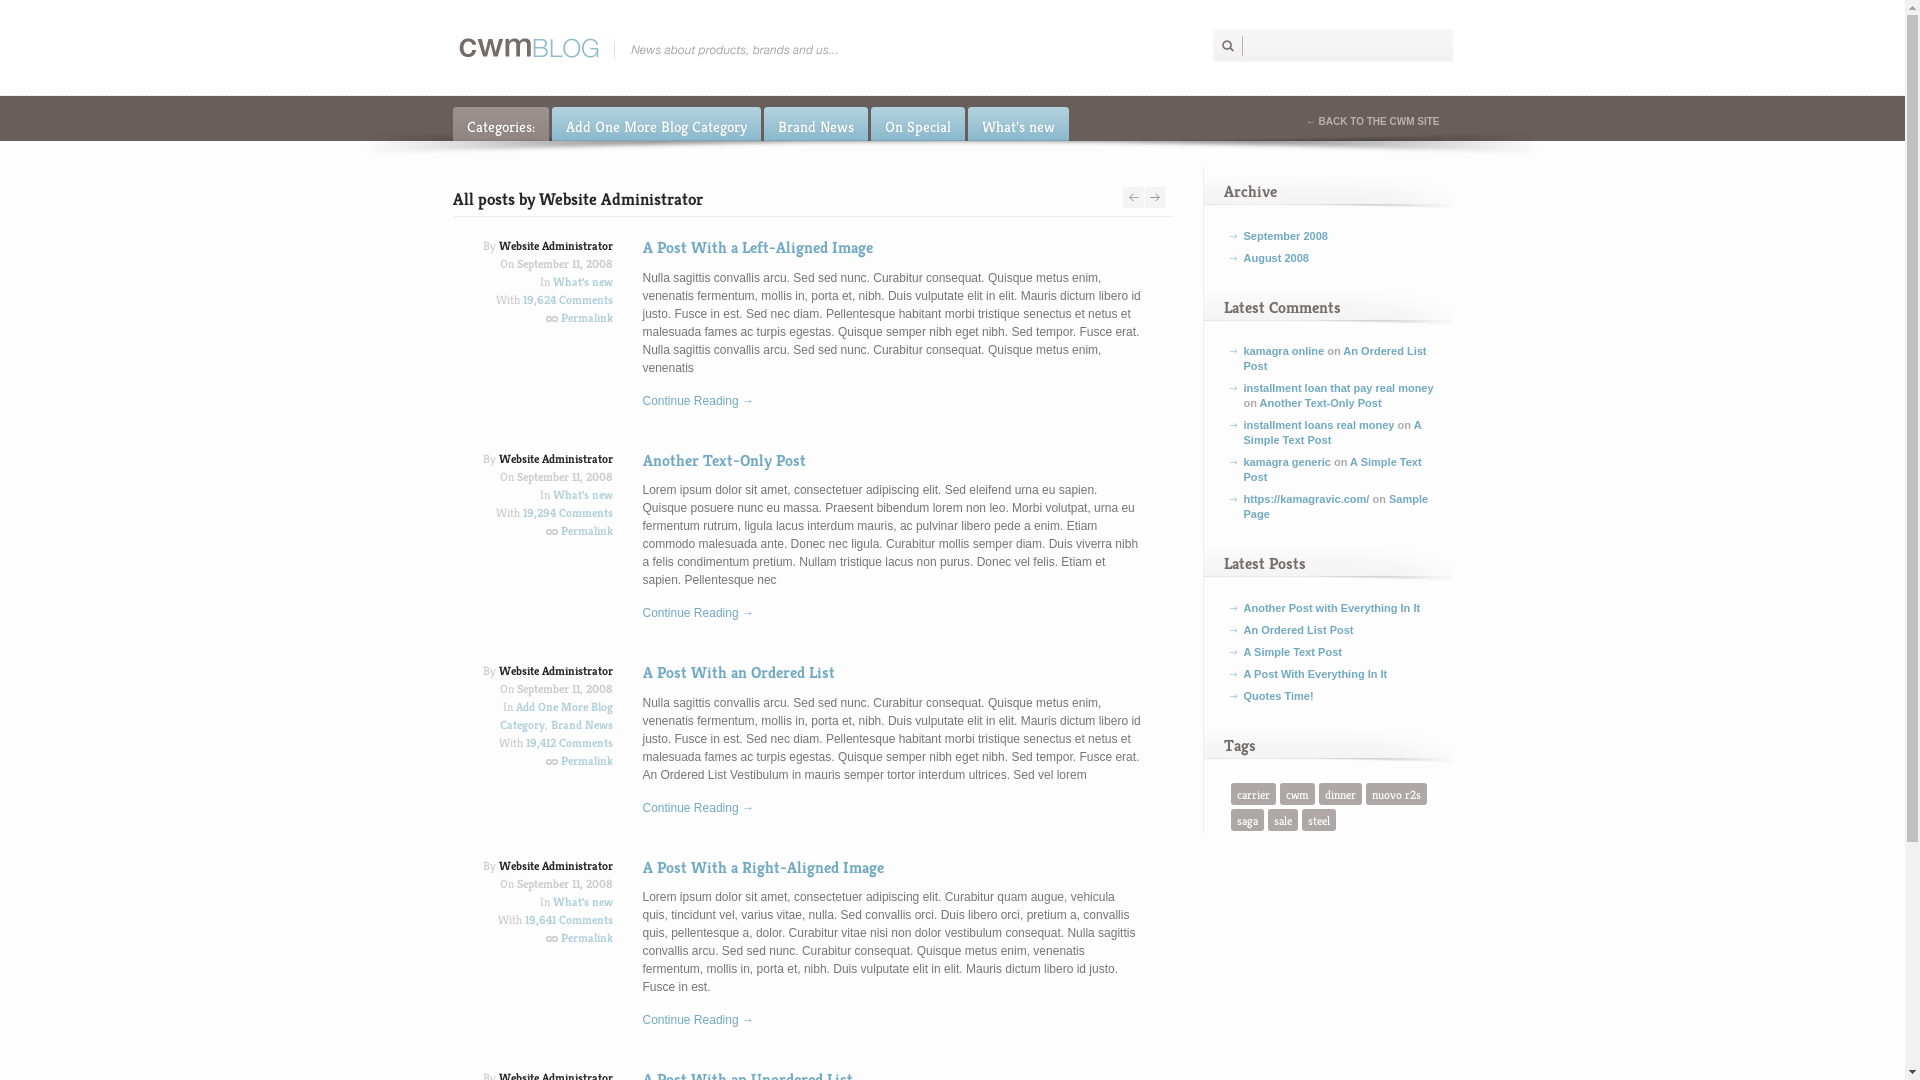 Image resolution: width=1920 pixels, height=1080 pixels. I want to click on Search, so click(1230, 46).